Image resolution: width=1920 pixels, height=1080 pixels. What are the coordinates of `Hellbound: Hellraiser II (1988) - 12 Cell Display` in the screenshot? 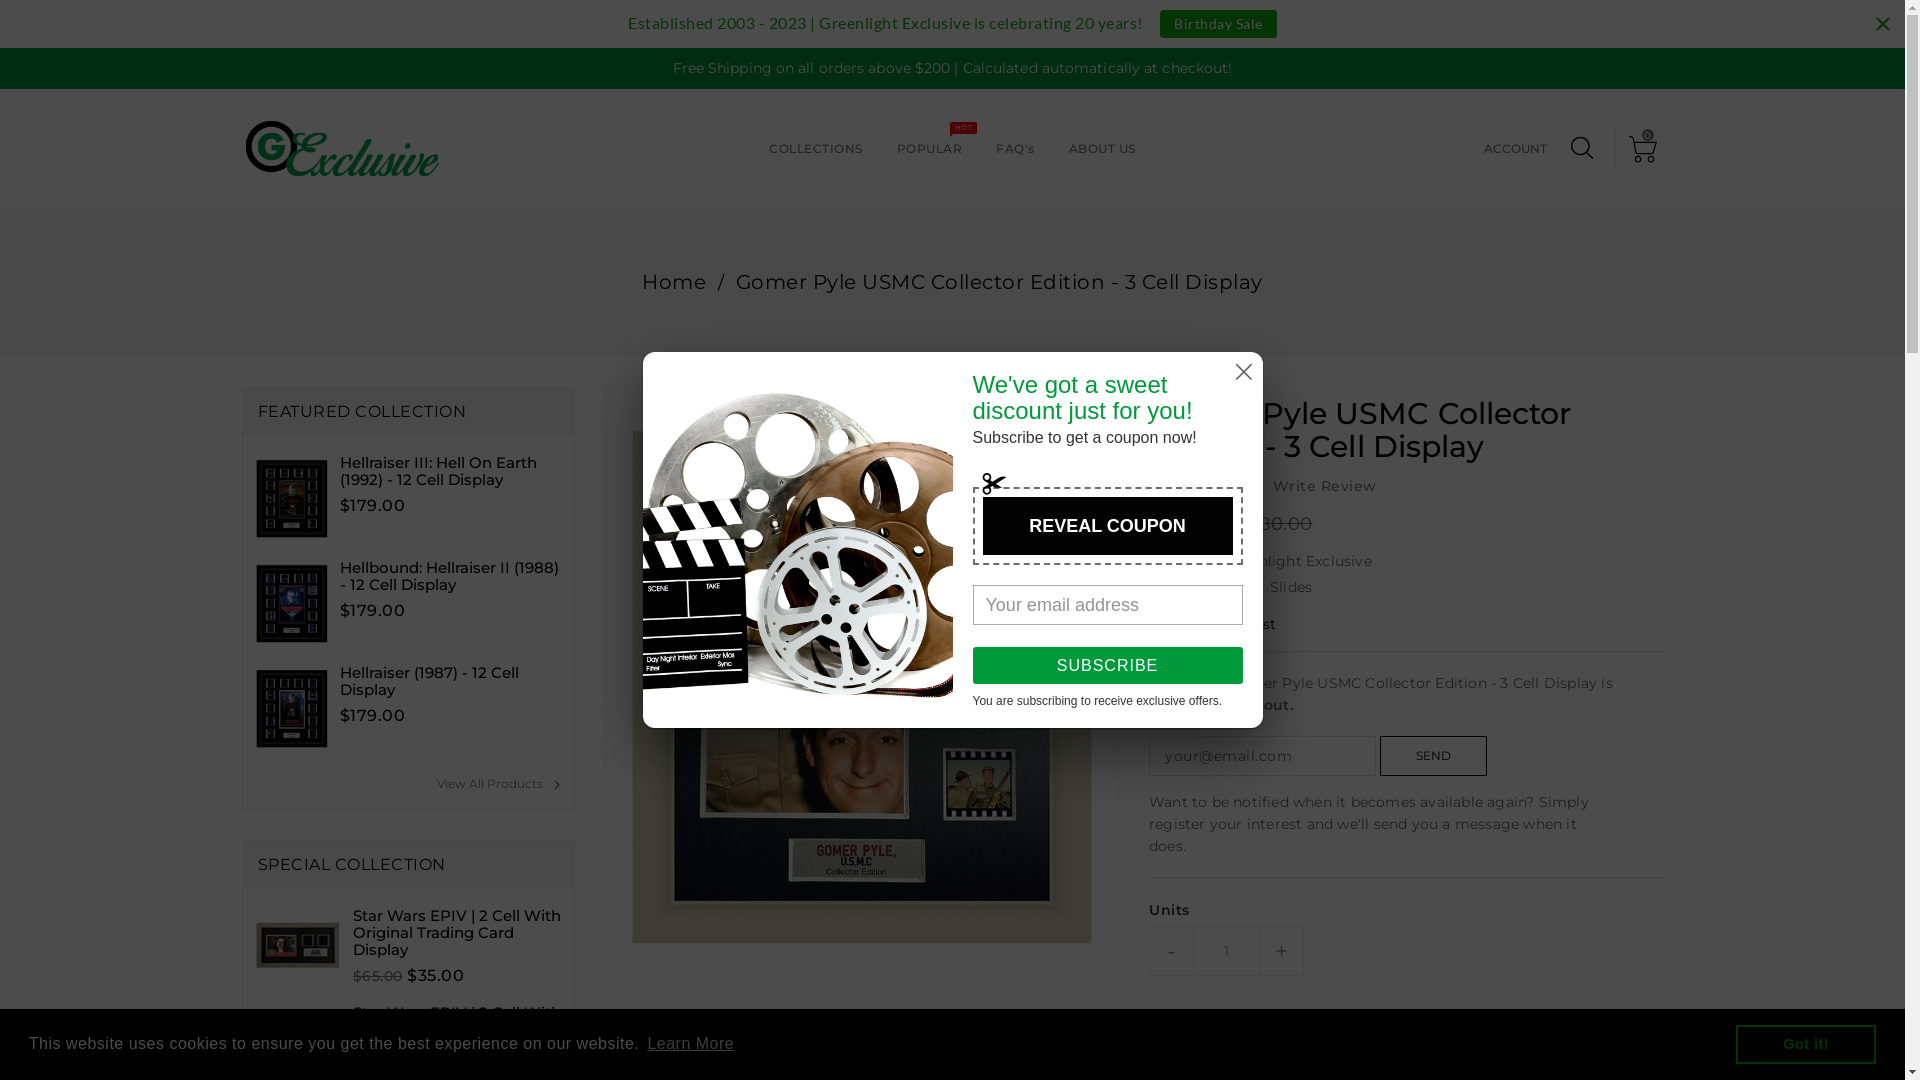 It's located at (452, 576).